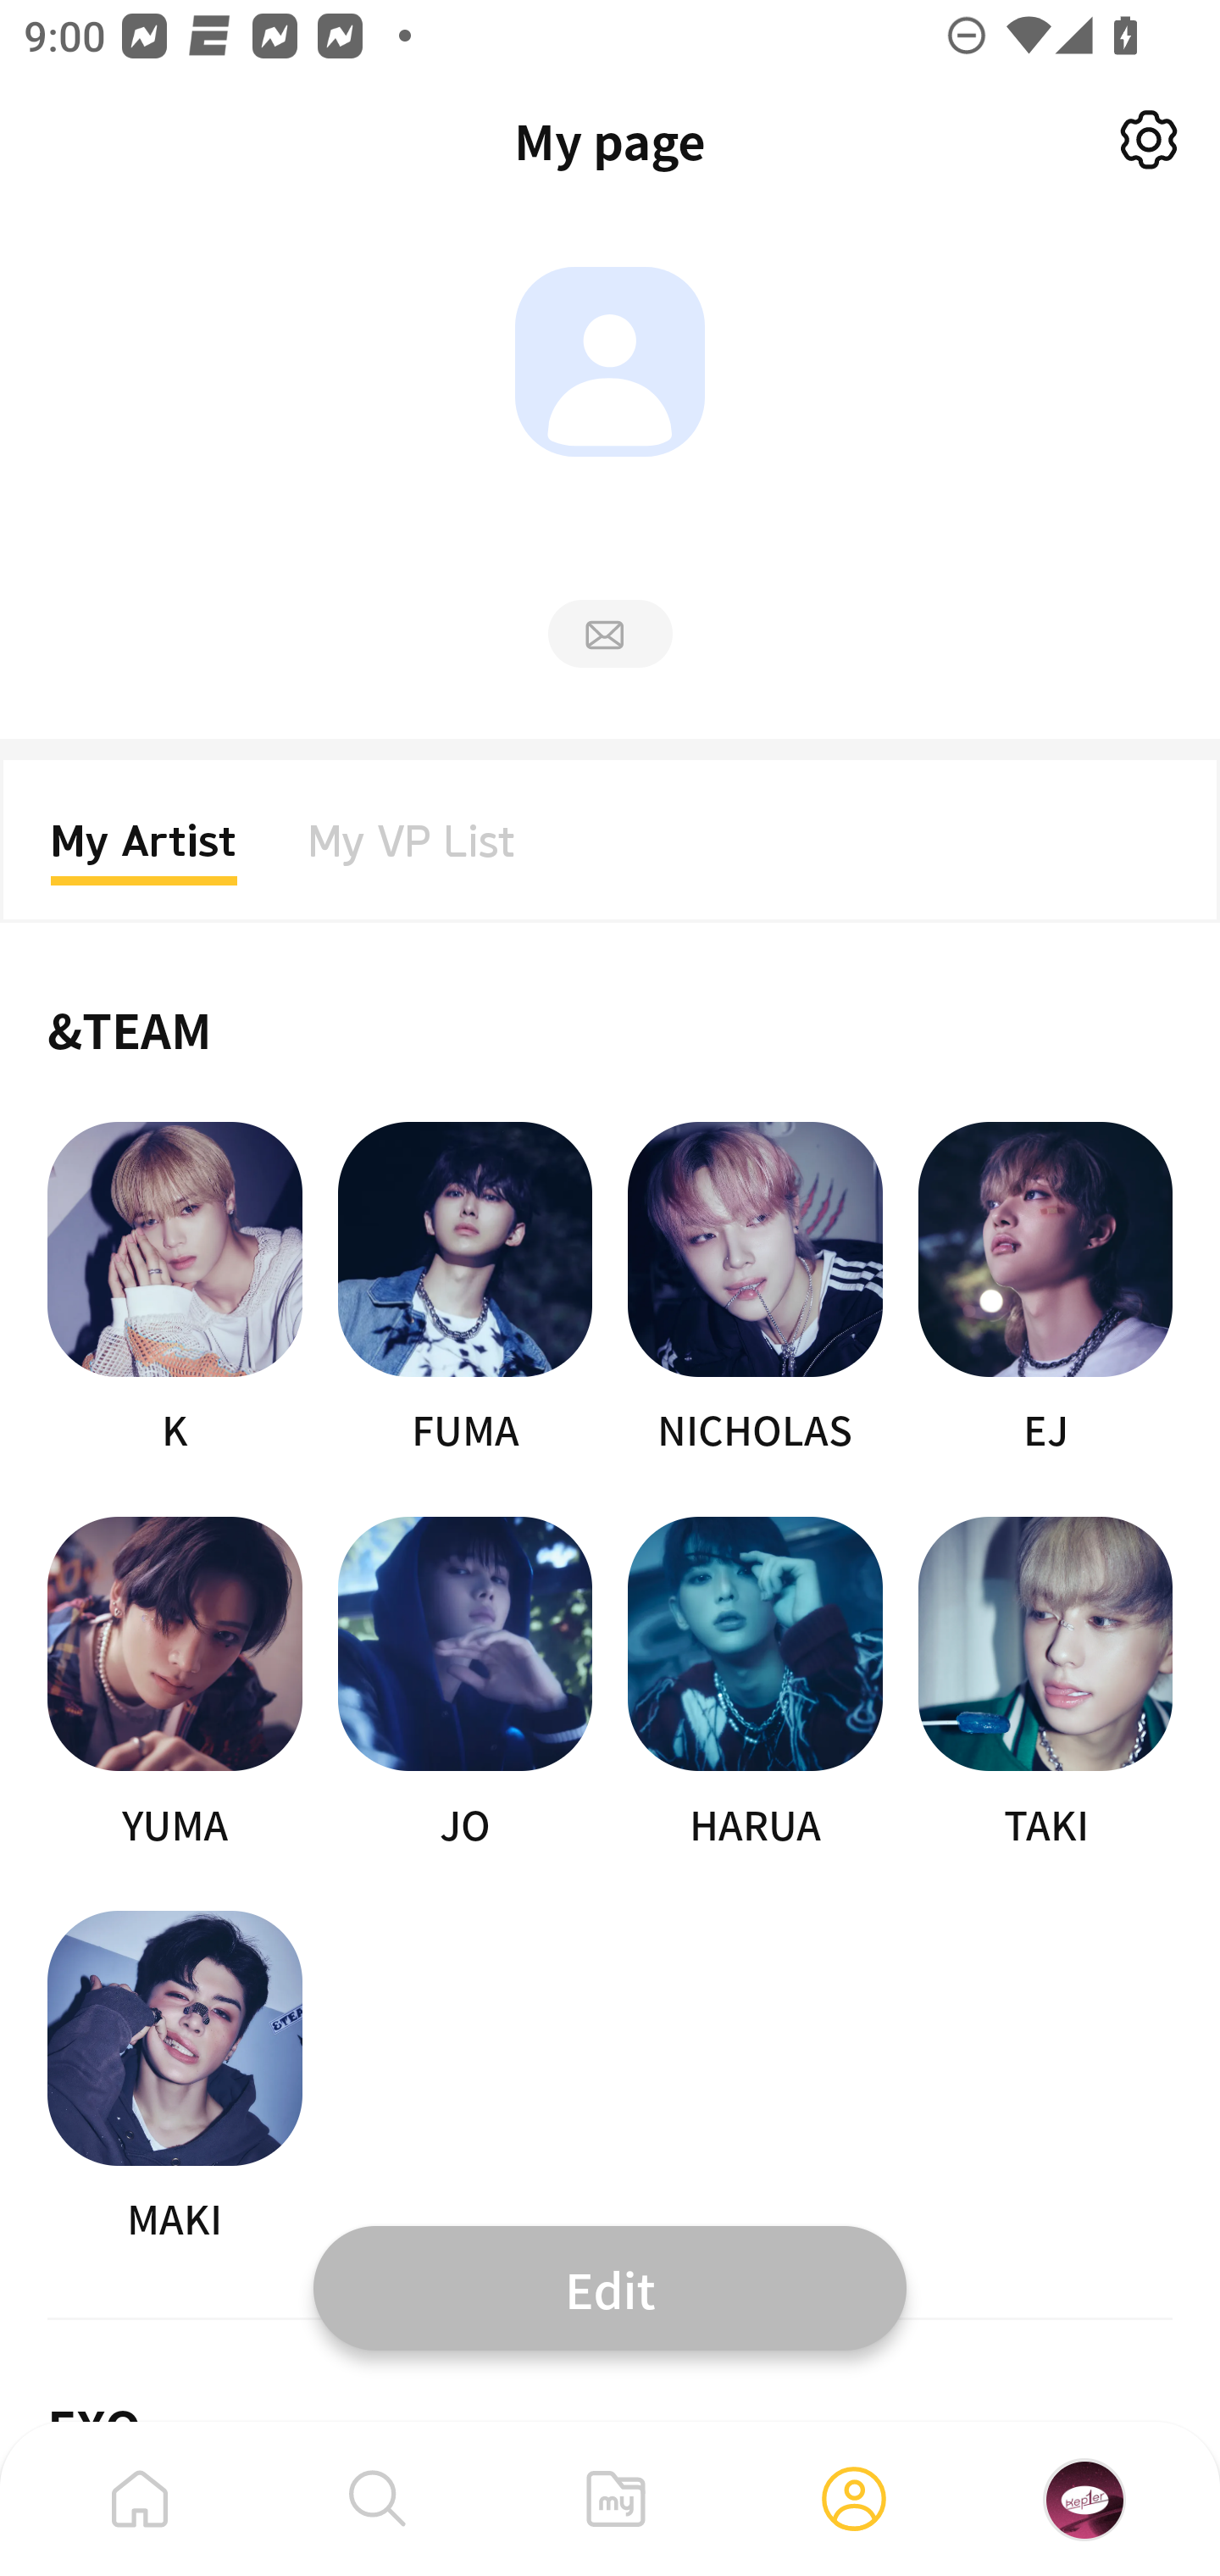 The width and height of the screenshot is (1220, 2576). I want to click on My Artist, so click(144, 851).